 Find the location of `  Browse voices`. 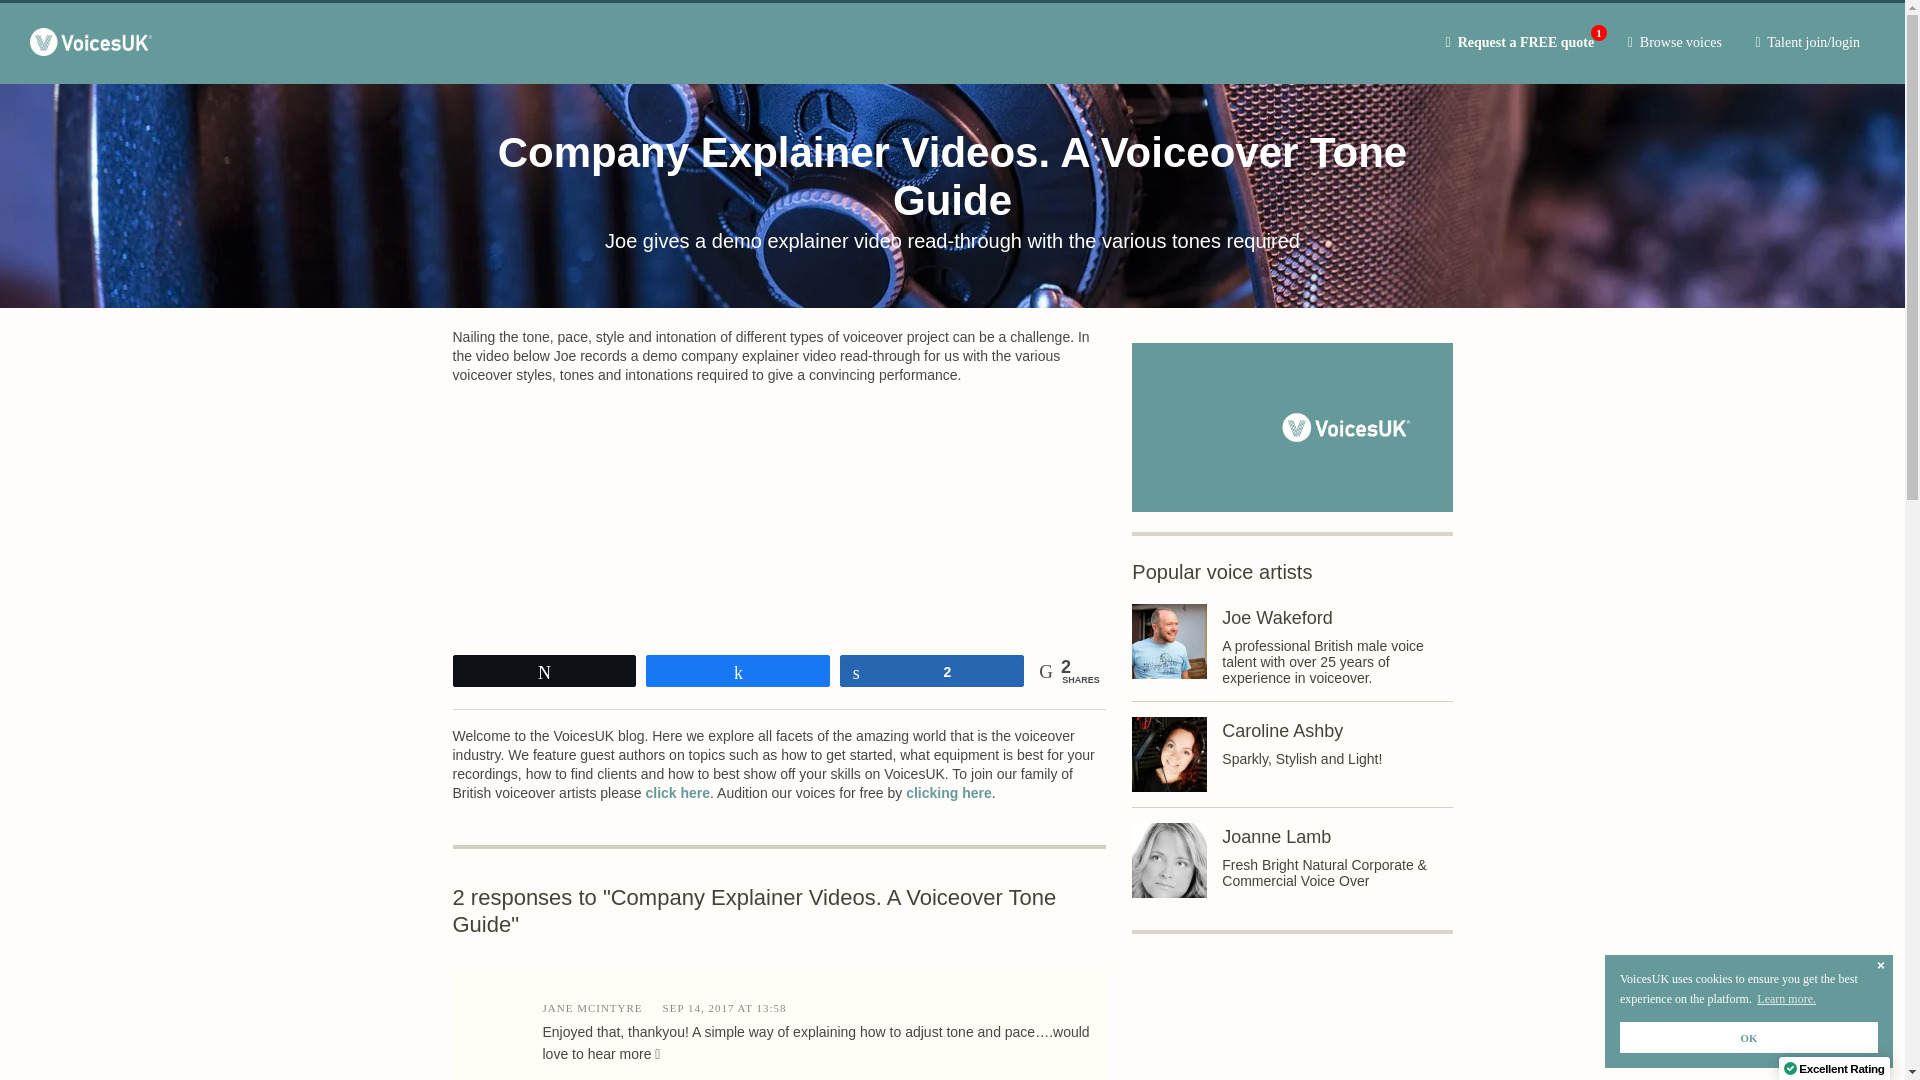

  Browse voices is located at coordinates (1674, 42).